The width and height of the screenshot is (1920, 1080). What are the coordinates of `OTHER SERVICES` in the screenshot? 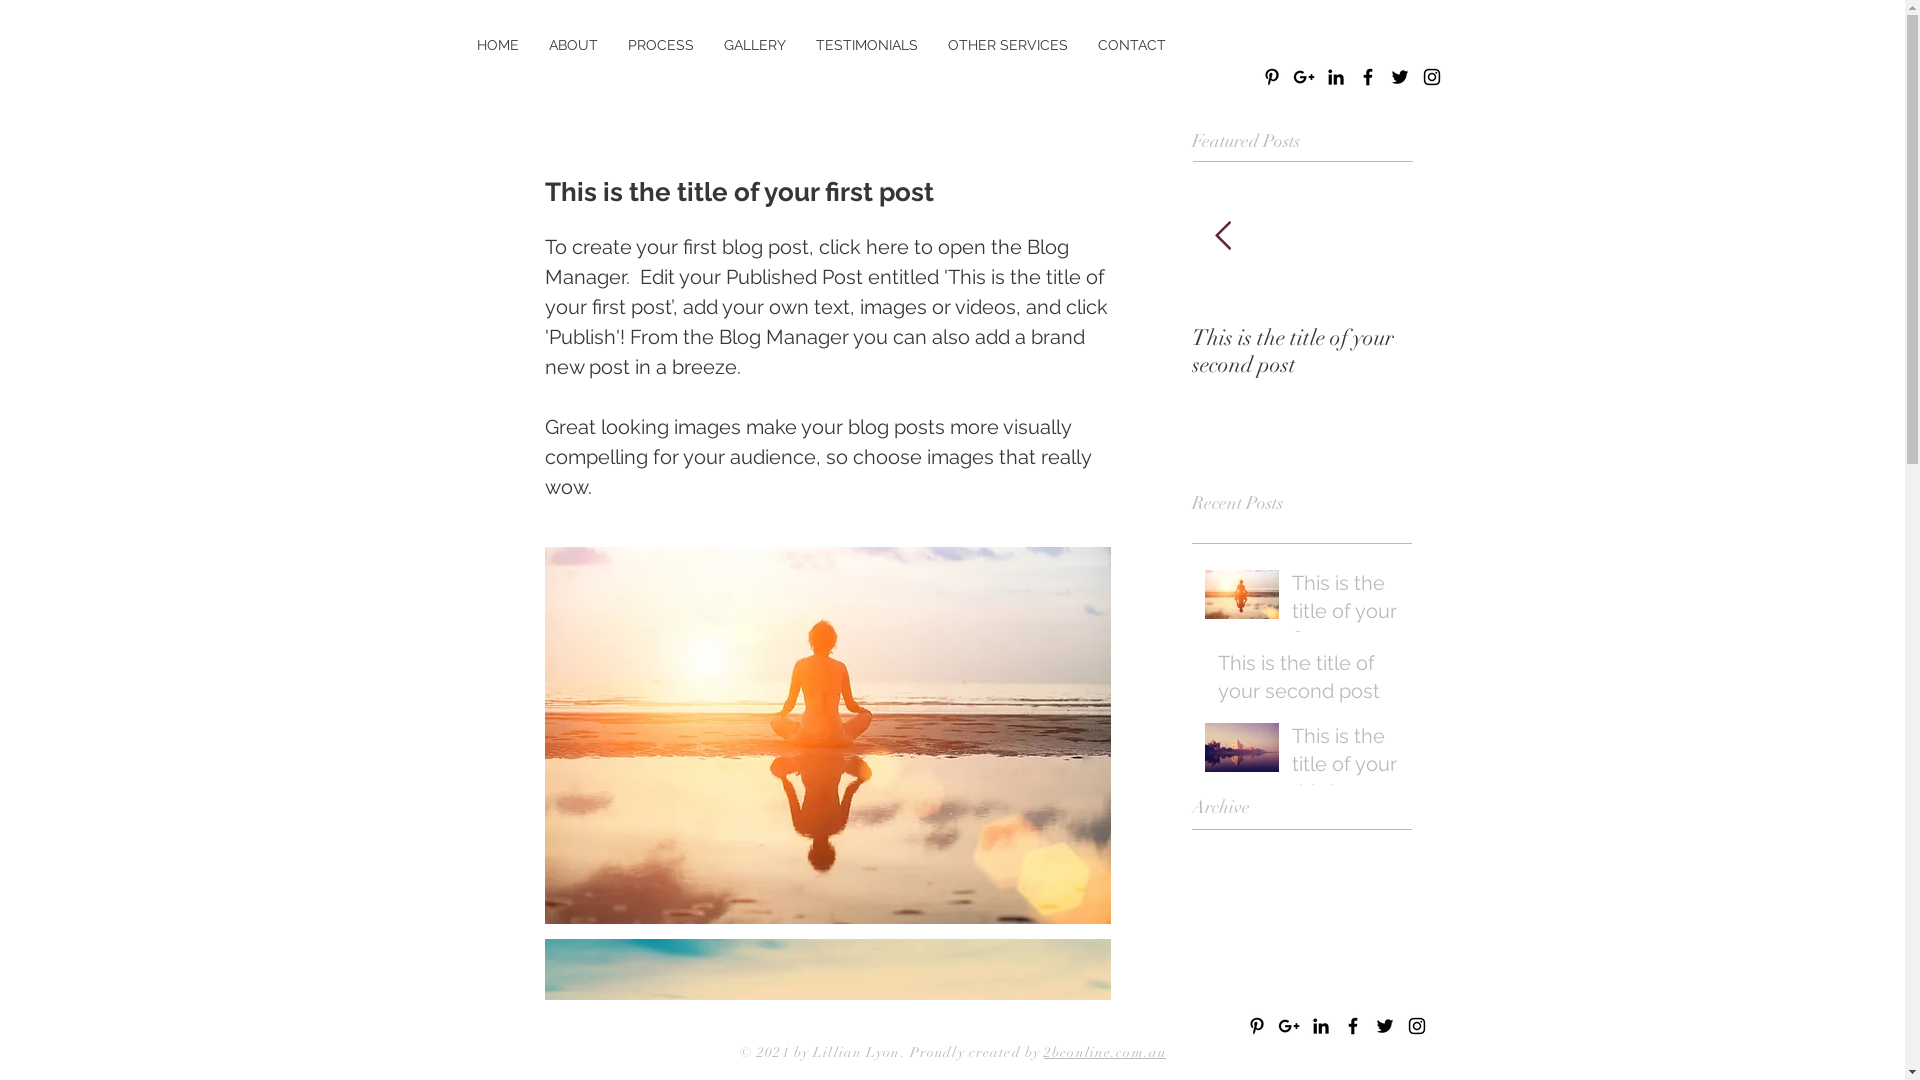 It's located at (1006, 45).